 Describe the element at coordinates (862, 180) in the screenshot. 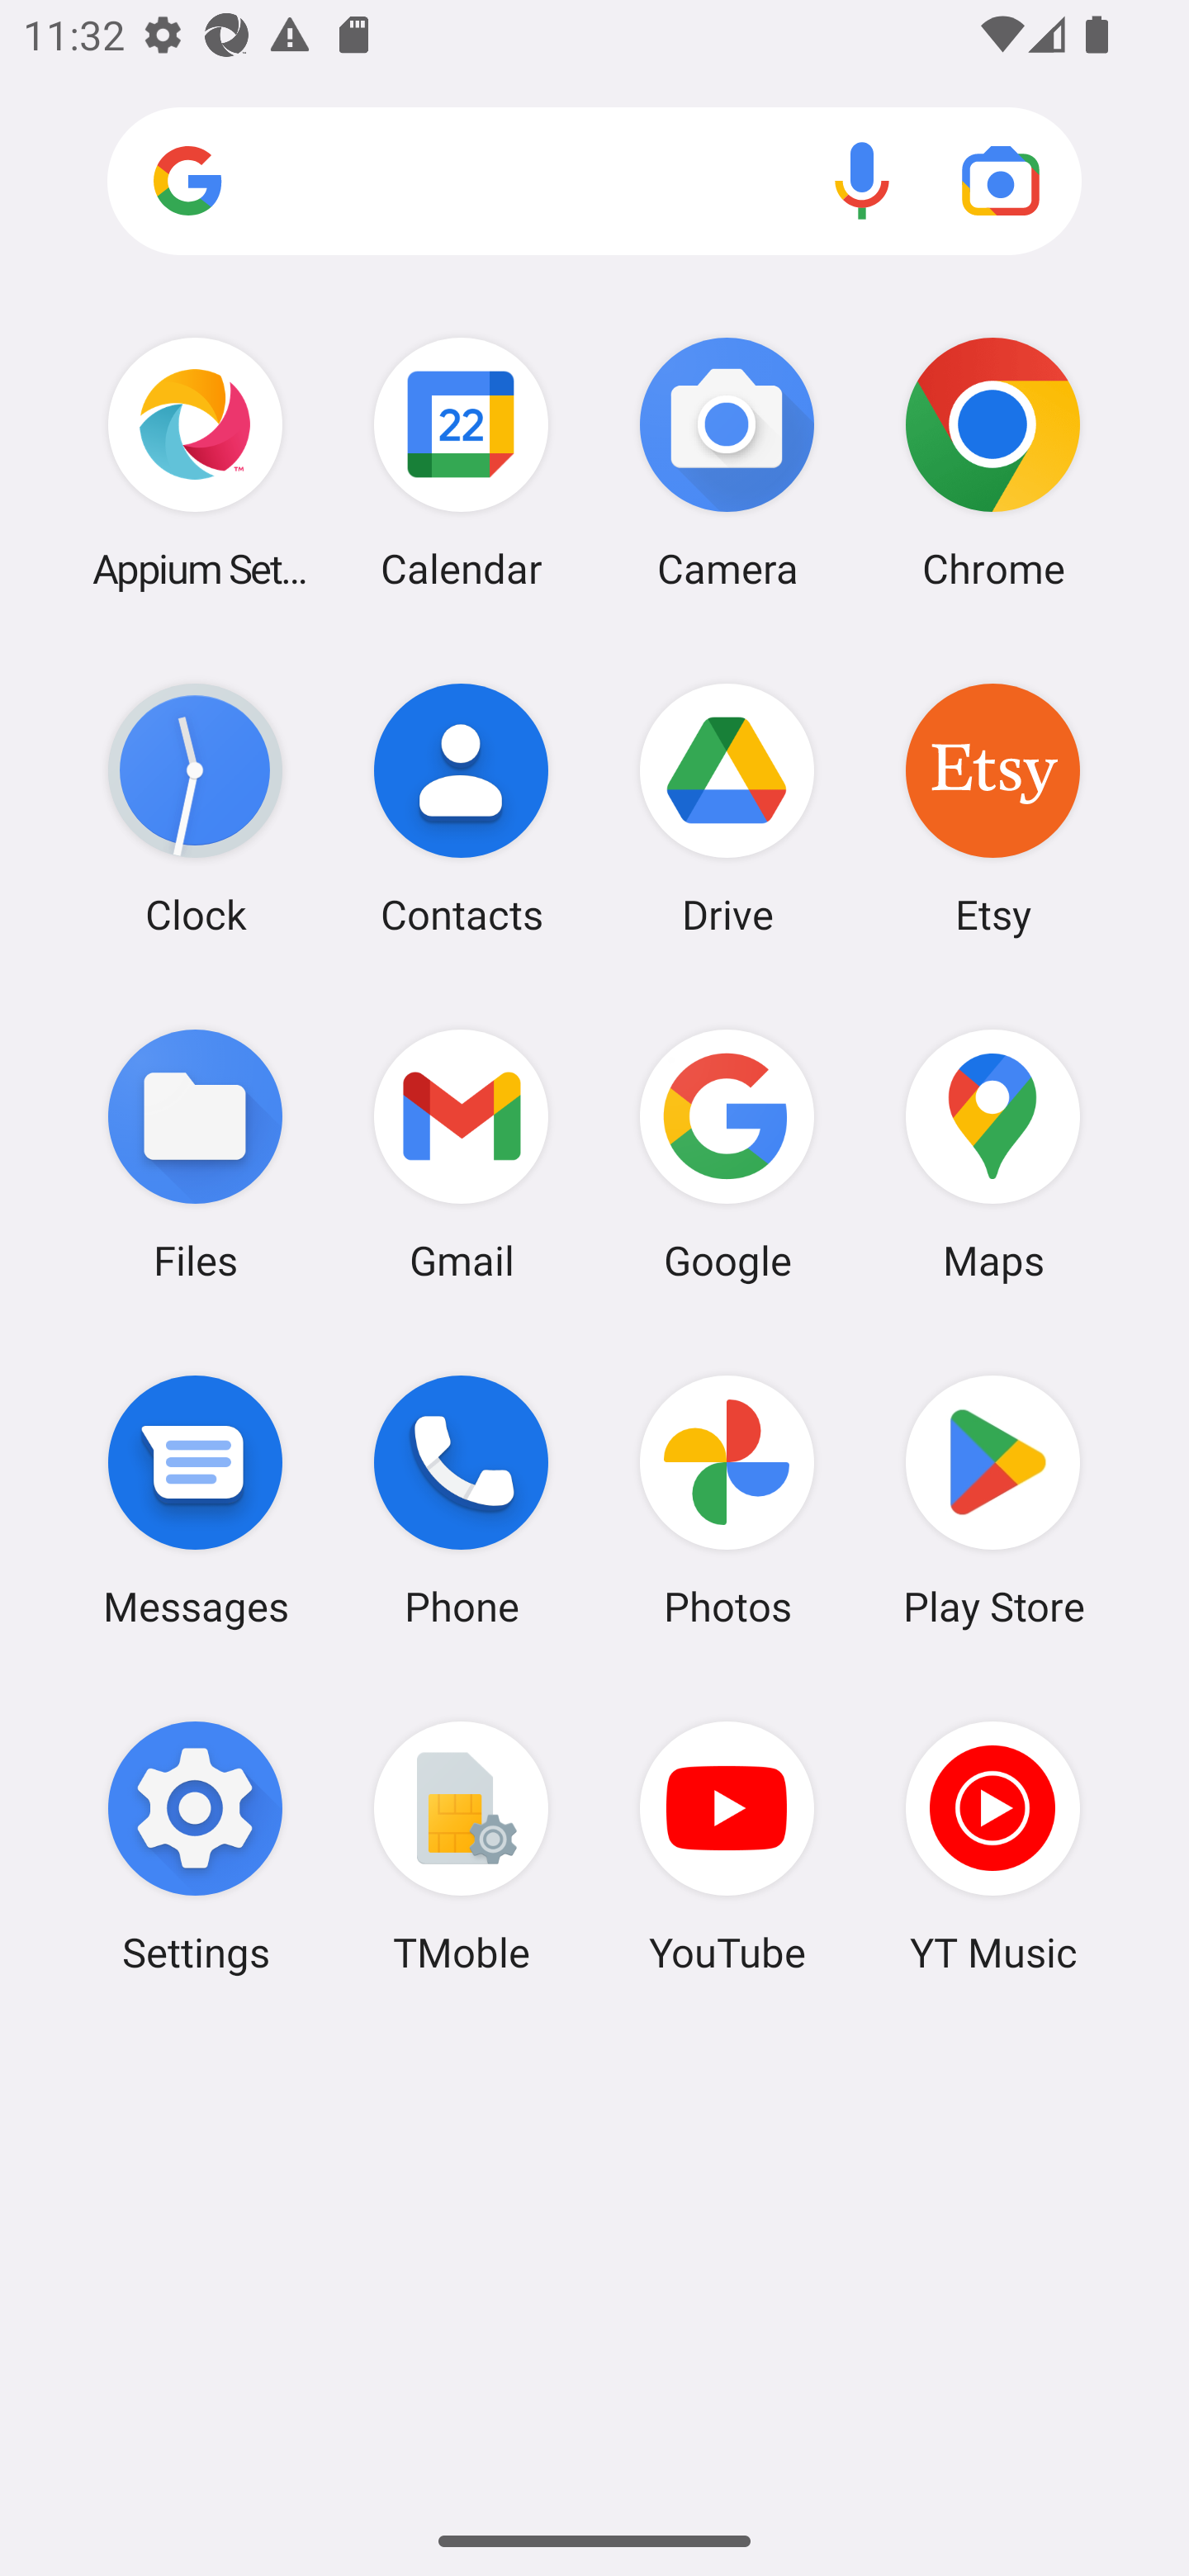

I see `Voice search` at that location.